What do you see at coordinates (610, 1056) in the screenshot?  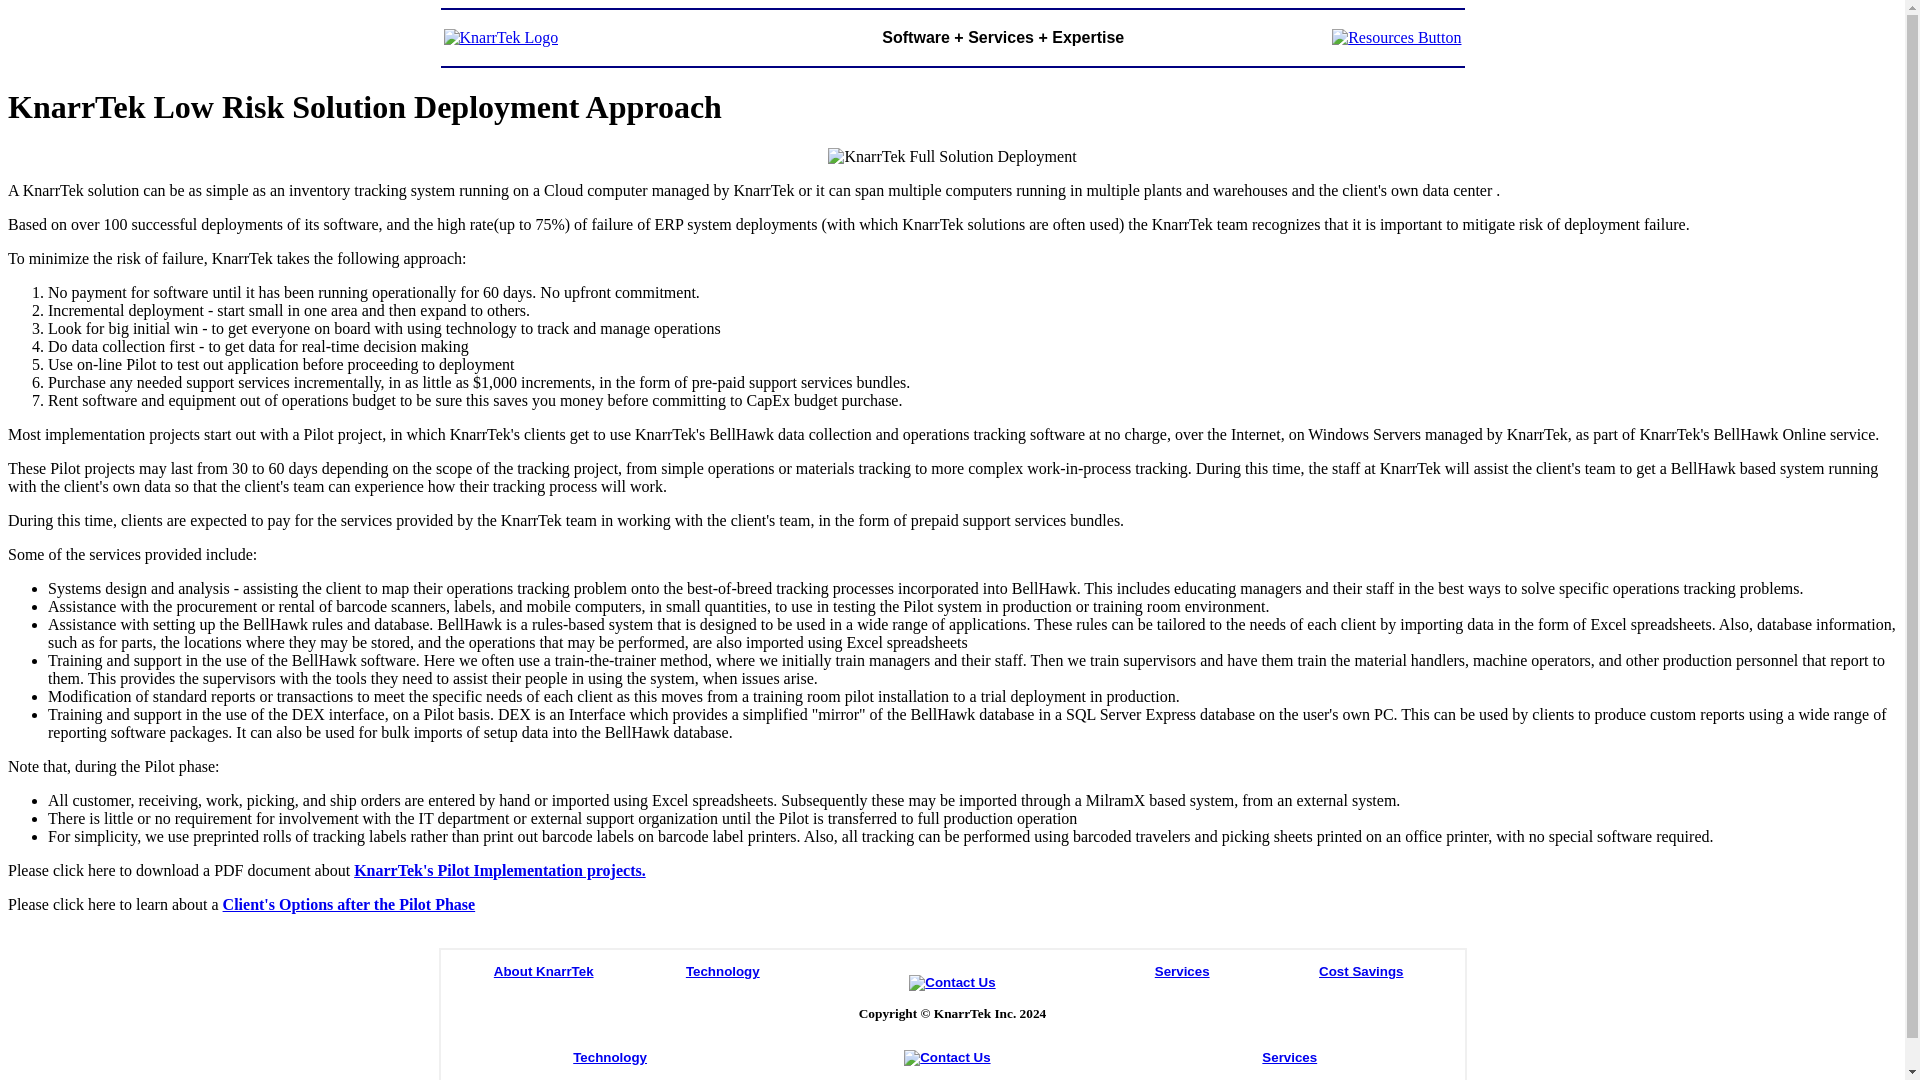 I see `Technology` at bounding box center [610, 1056].